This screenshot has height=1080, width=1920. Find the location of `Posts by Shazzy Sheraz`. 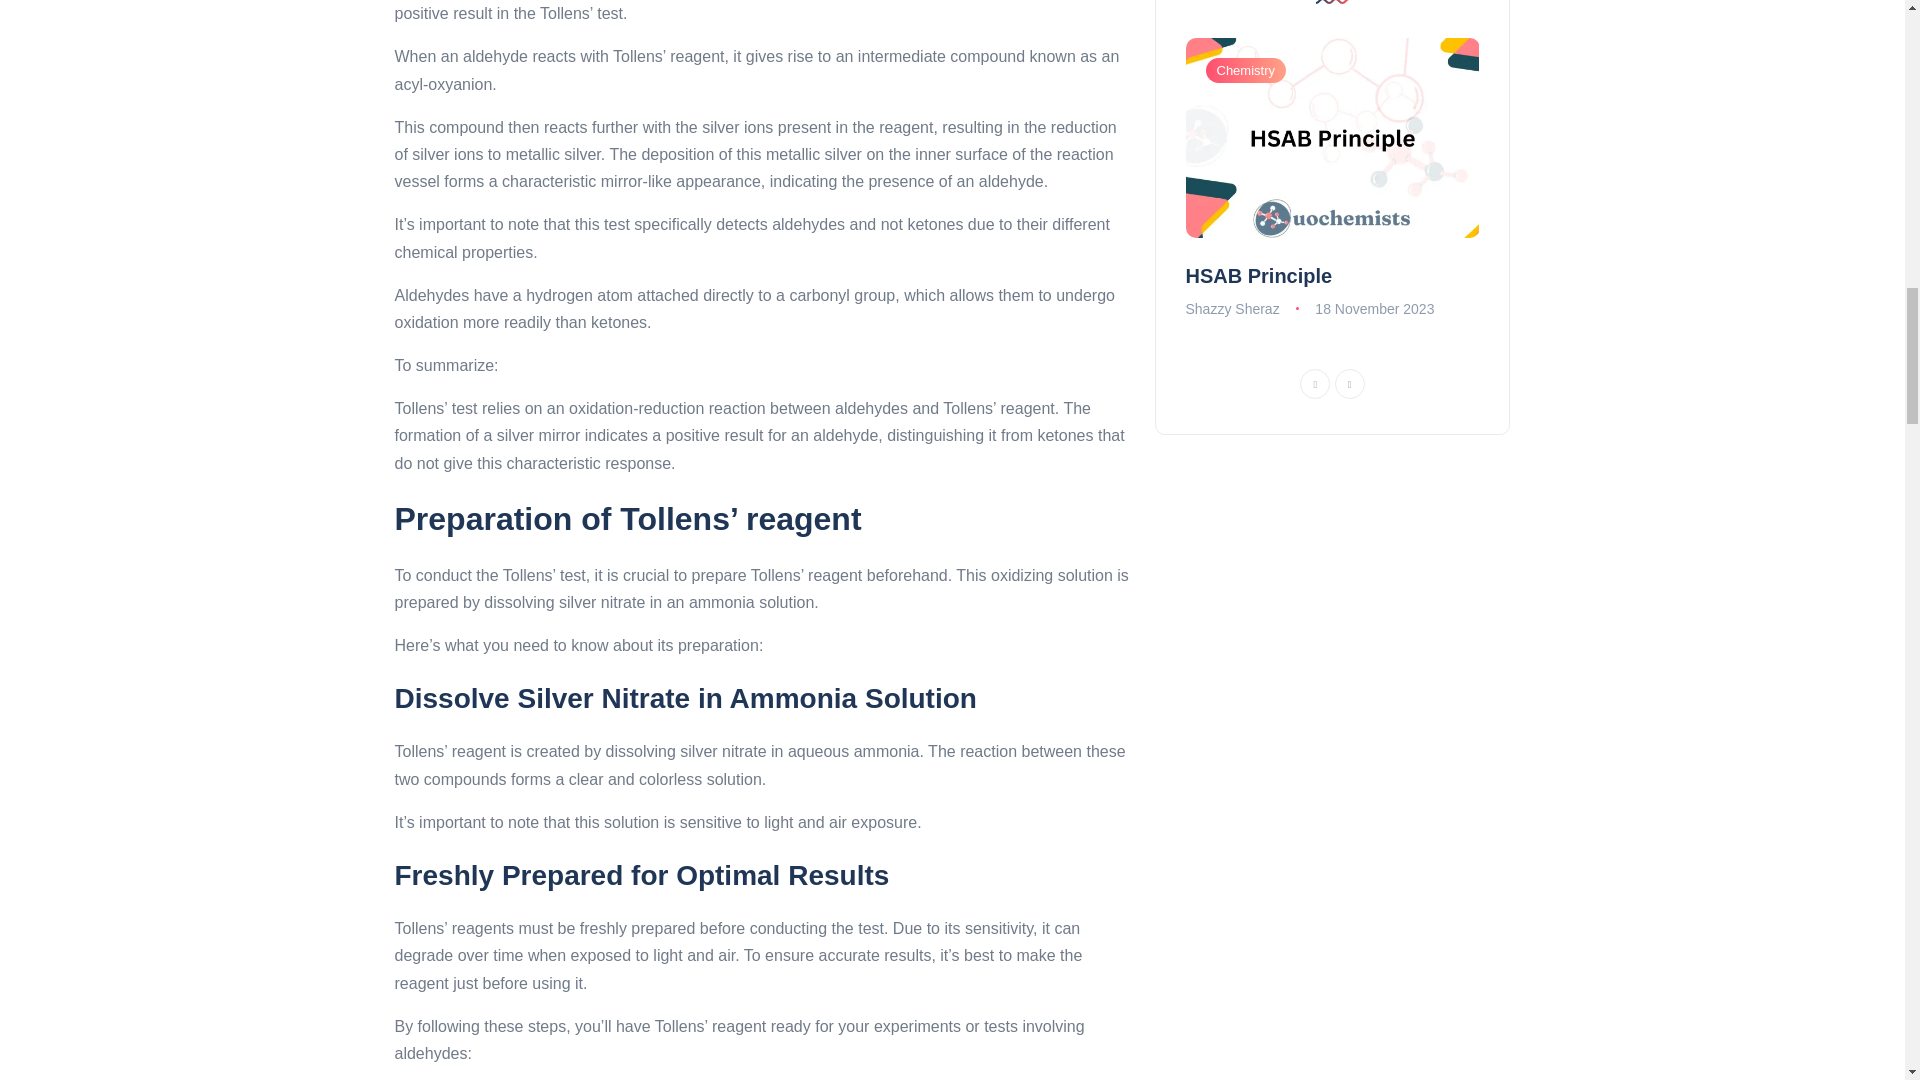

Posts by Shazzy Sheraz is located at coordinates (1233, 309).